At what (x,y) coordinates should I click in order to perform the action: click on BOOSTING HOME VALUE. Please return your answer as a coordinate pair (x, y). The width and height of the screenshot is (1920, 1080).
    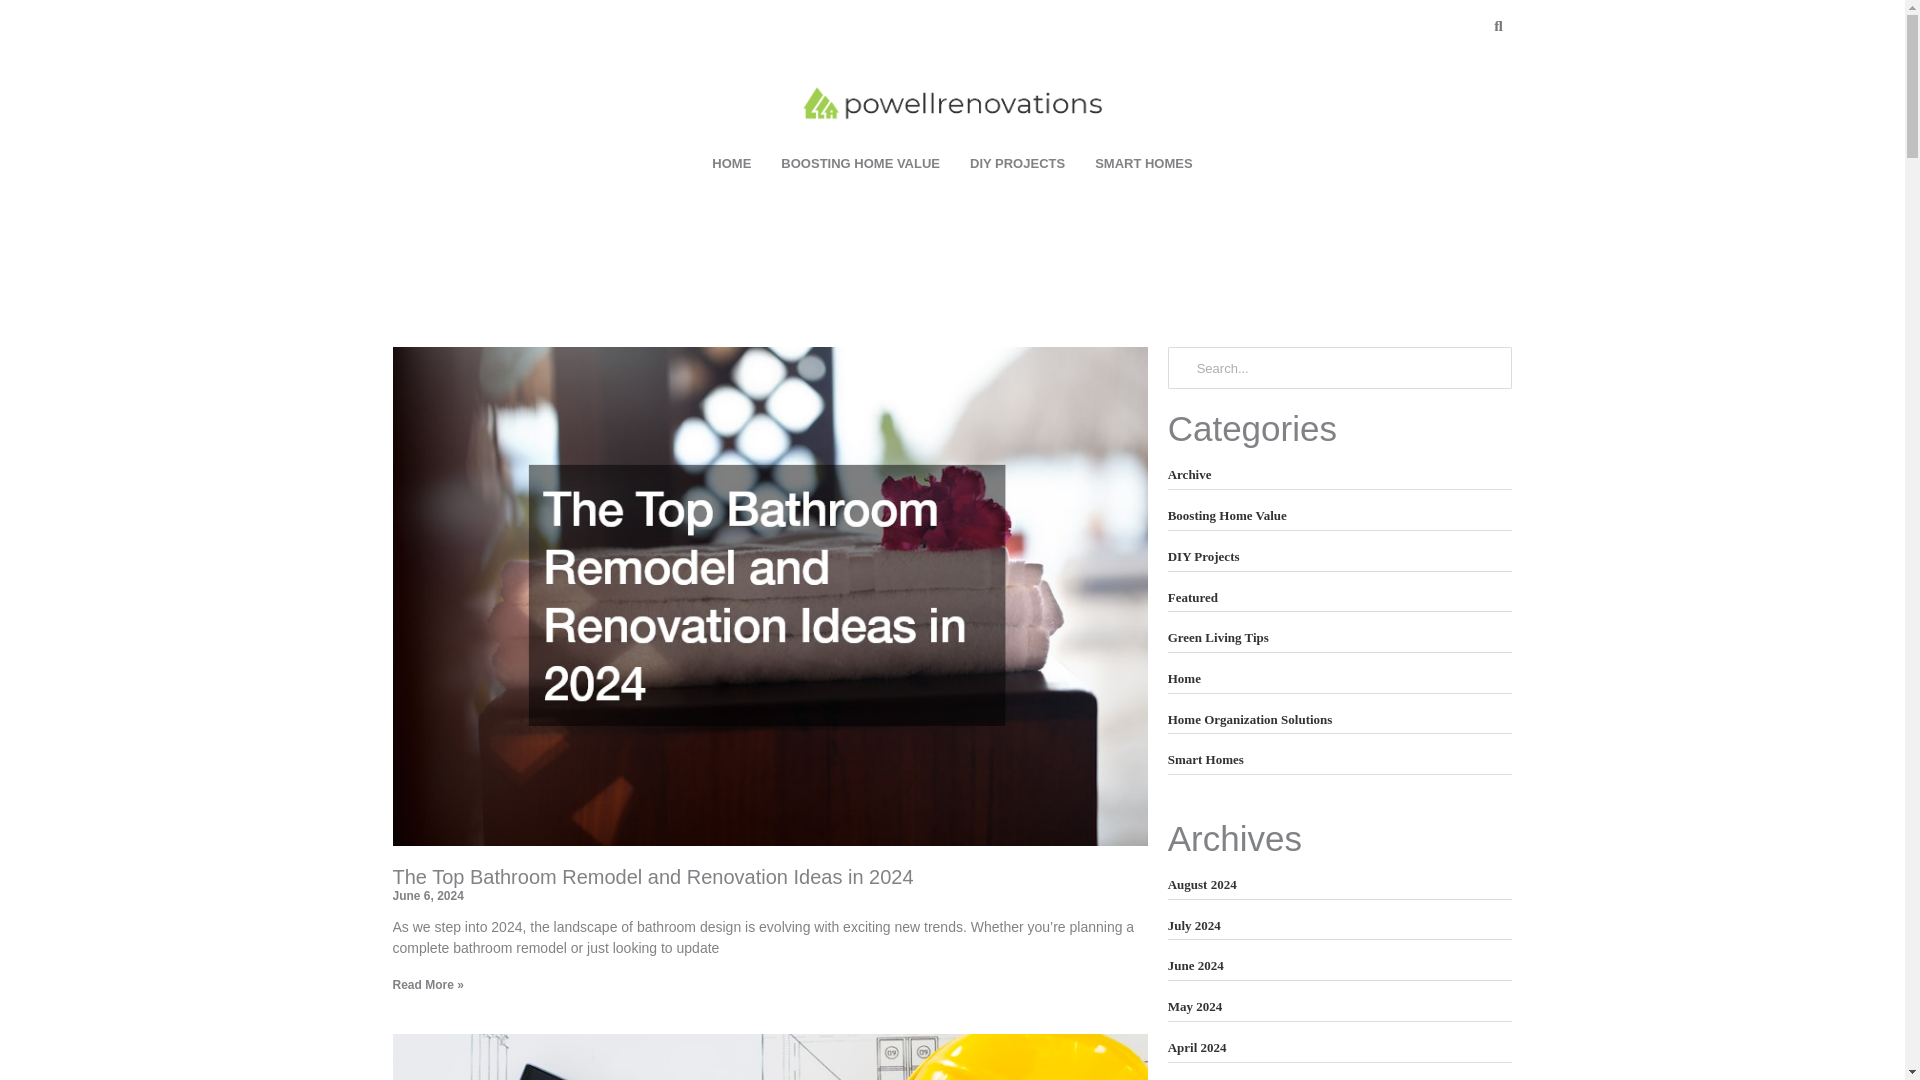
    Looking at the image, I should click on (860, 164).